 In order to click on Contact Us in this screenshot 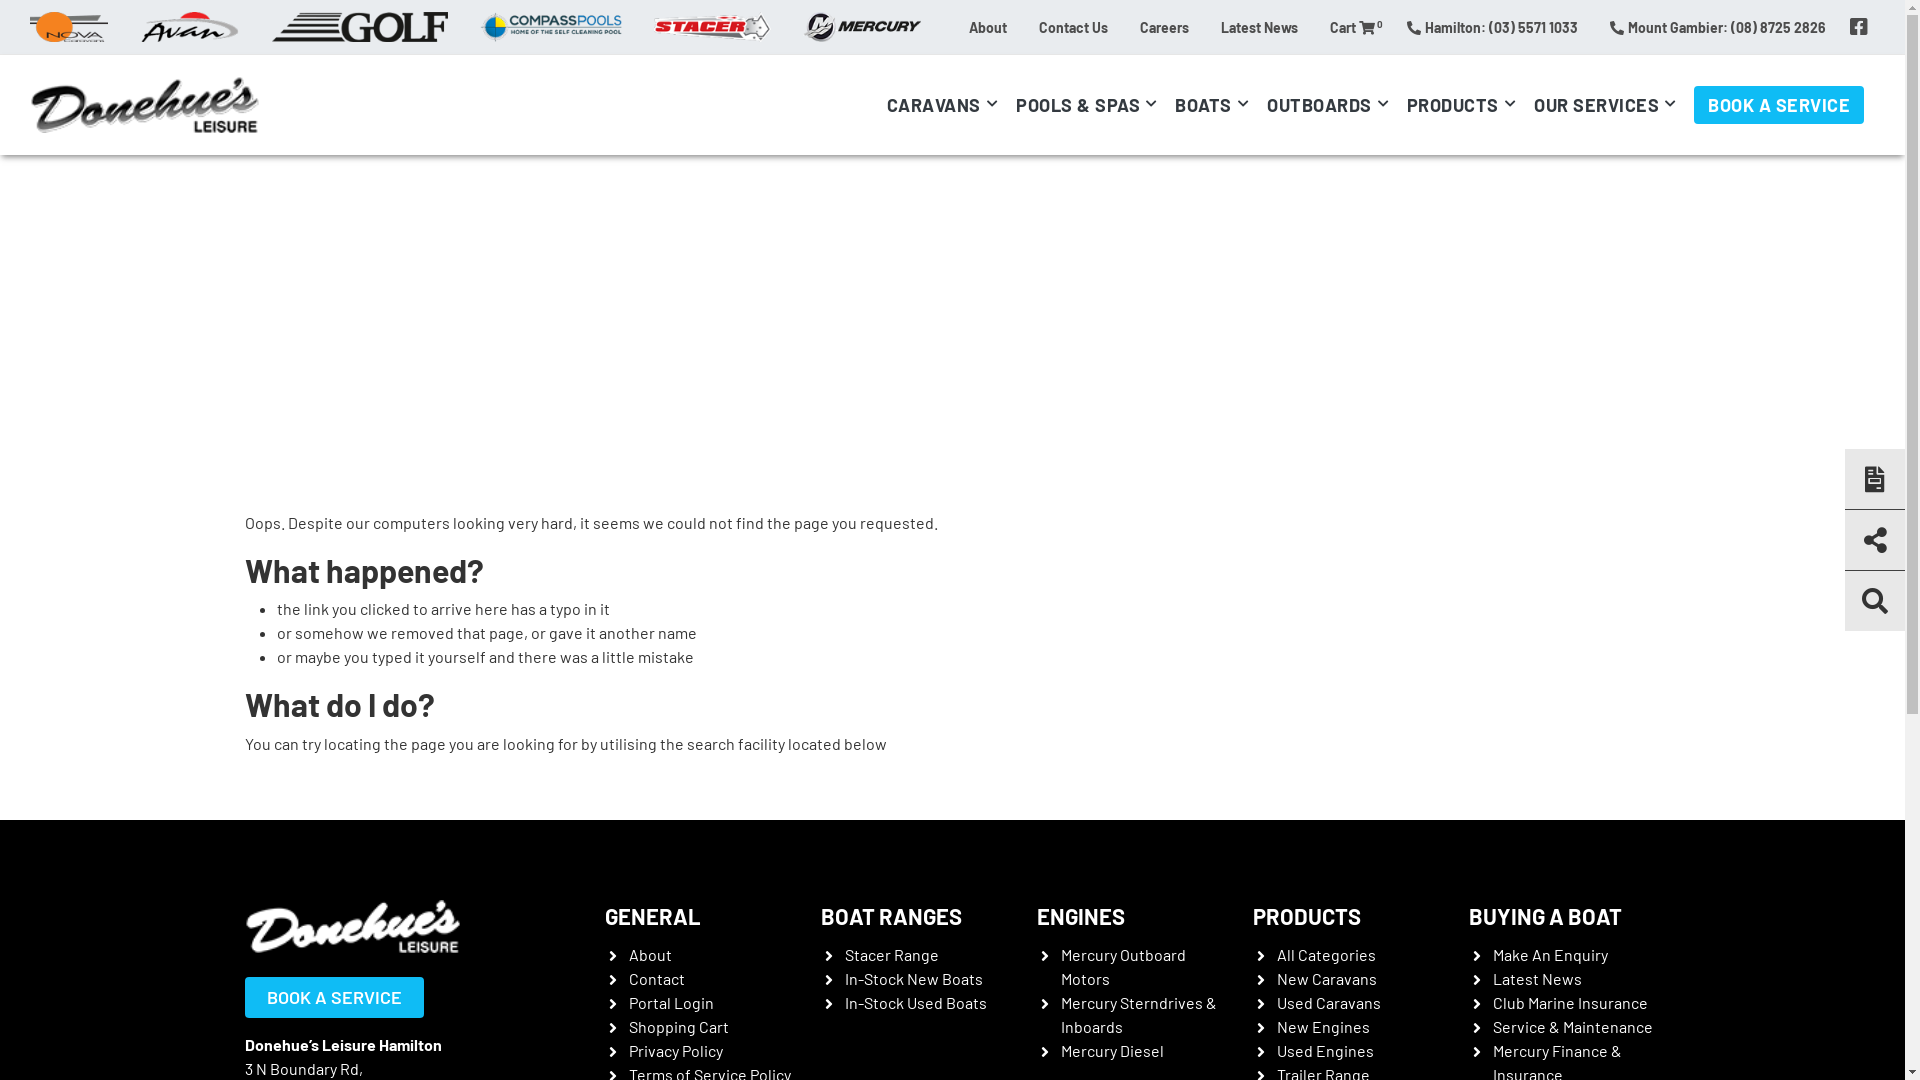, I will do `click(1074, 26)`.